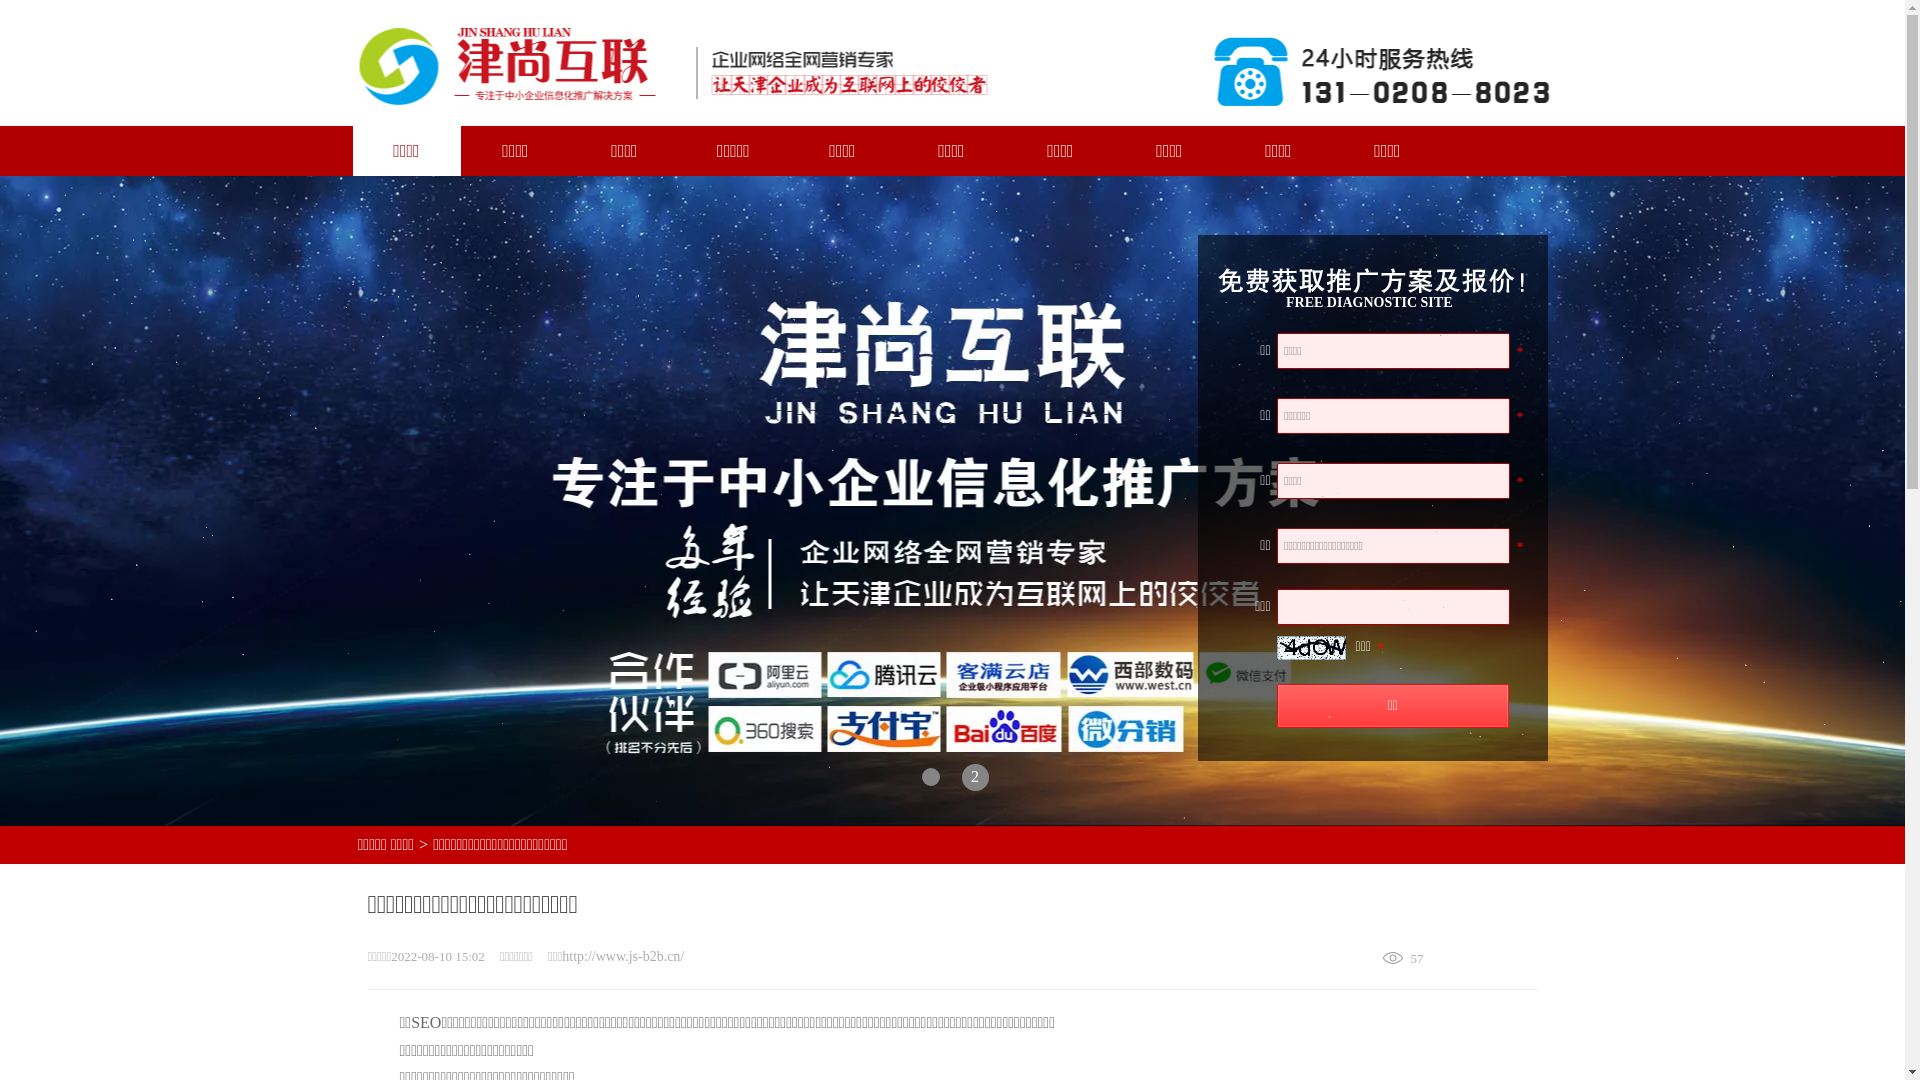 The height and width of the screenshot is (1080, 1920). What do you see at coordinates (623, 956) in the screenshot?
I see `http://www.js-b2b.cn/` at bounding box center [623, 956].